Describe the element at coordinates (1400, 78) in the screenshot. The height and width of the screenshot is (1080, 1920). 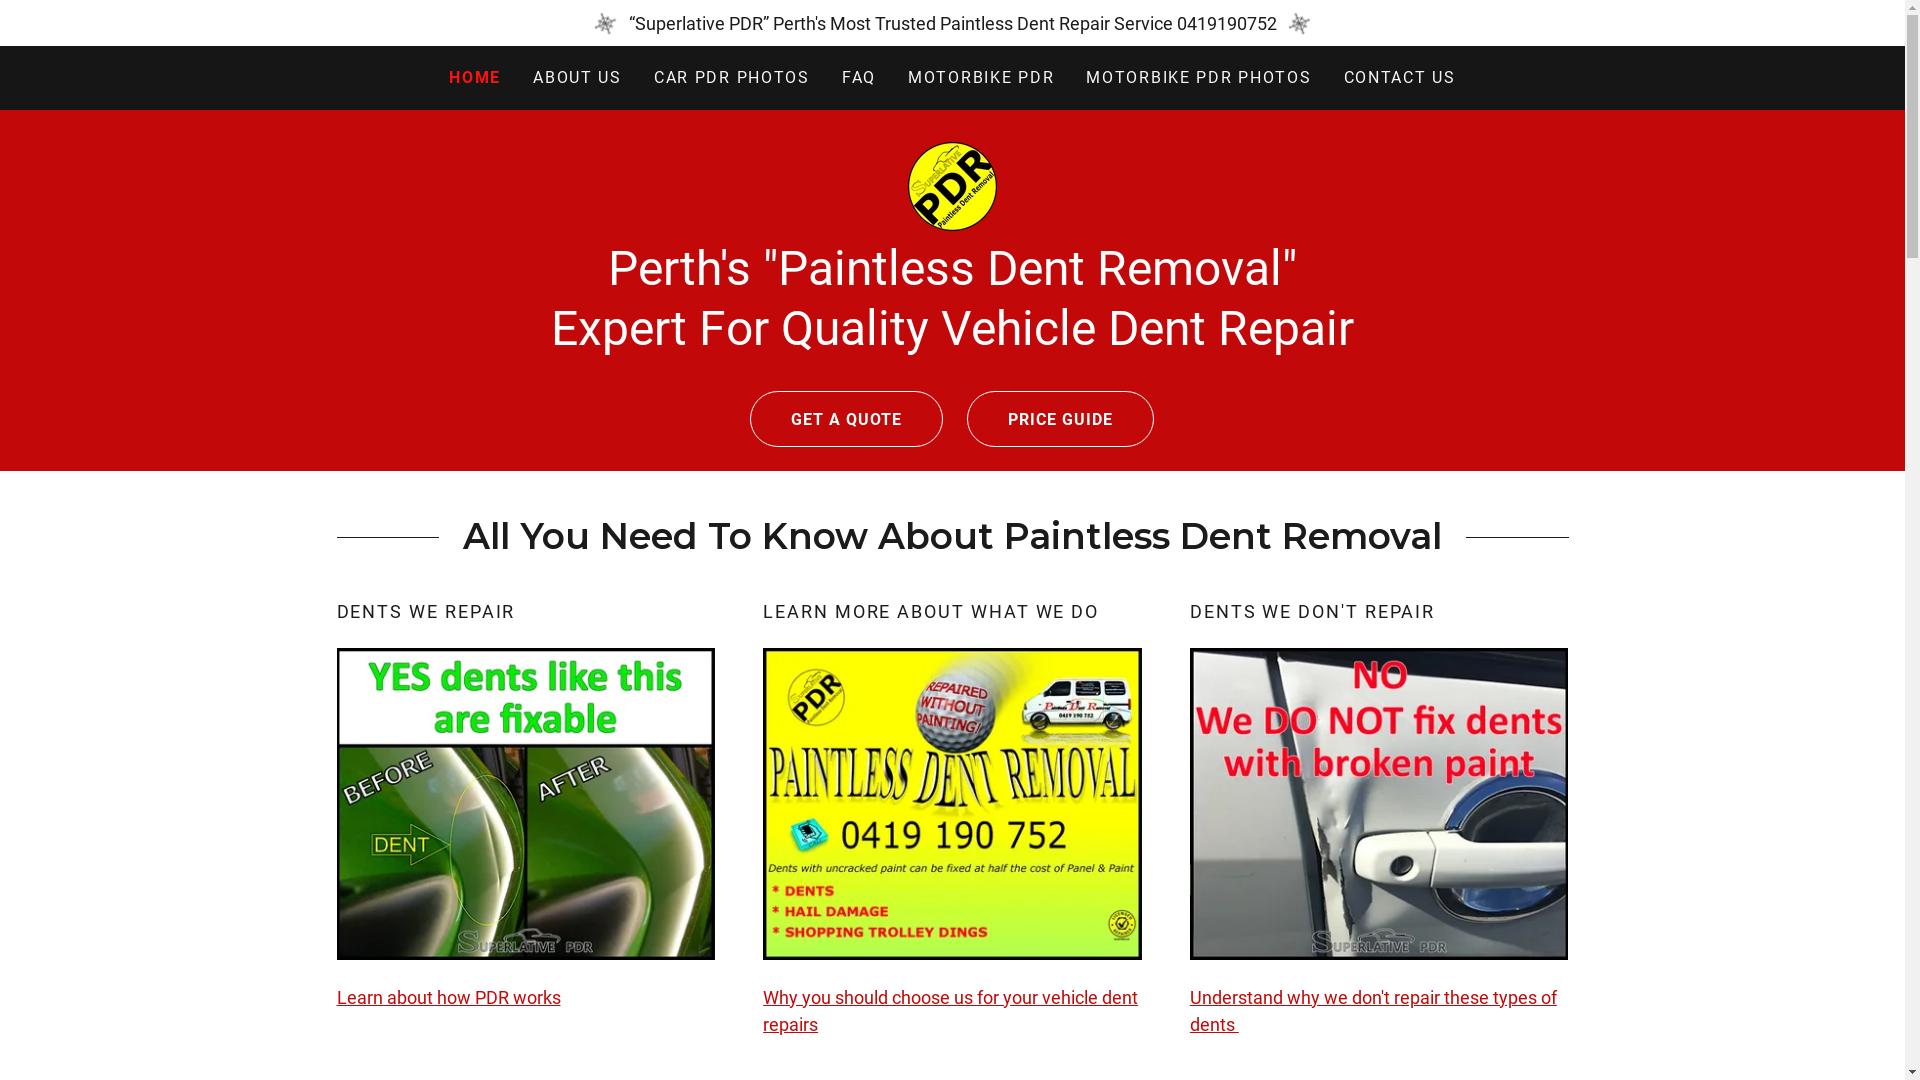
I see `CONTACT US` at that location.